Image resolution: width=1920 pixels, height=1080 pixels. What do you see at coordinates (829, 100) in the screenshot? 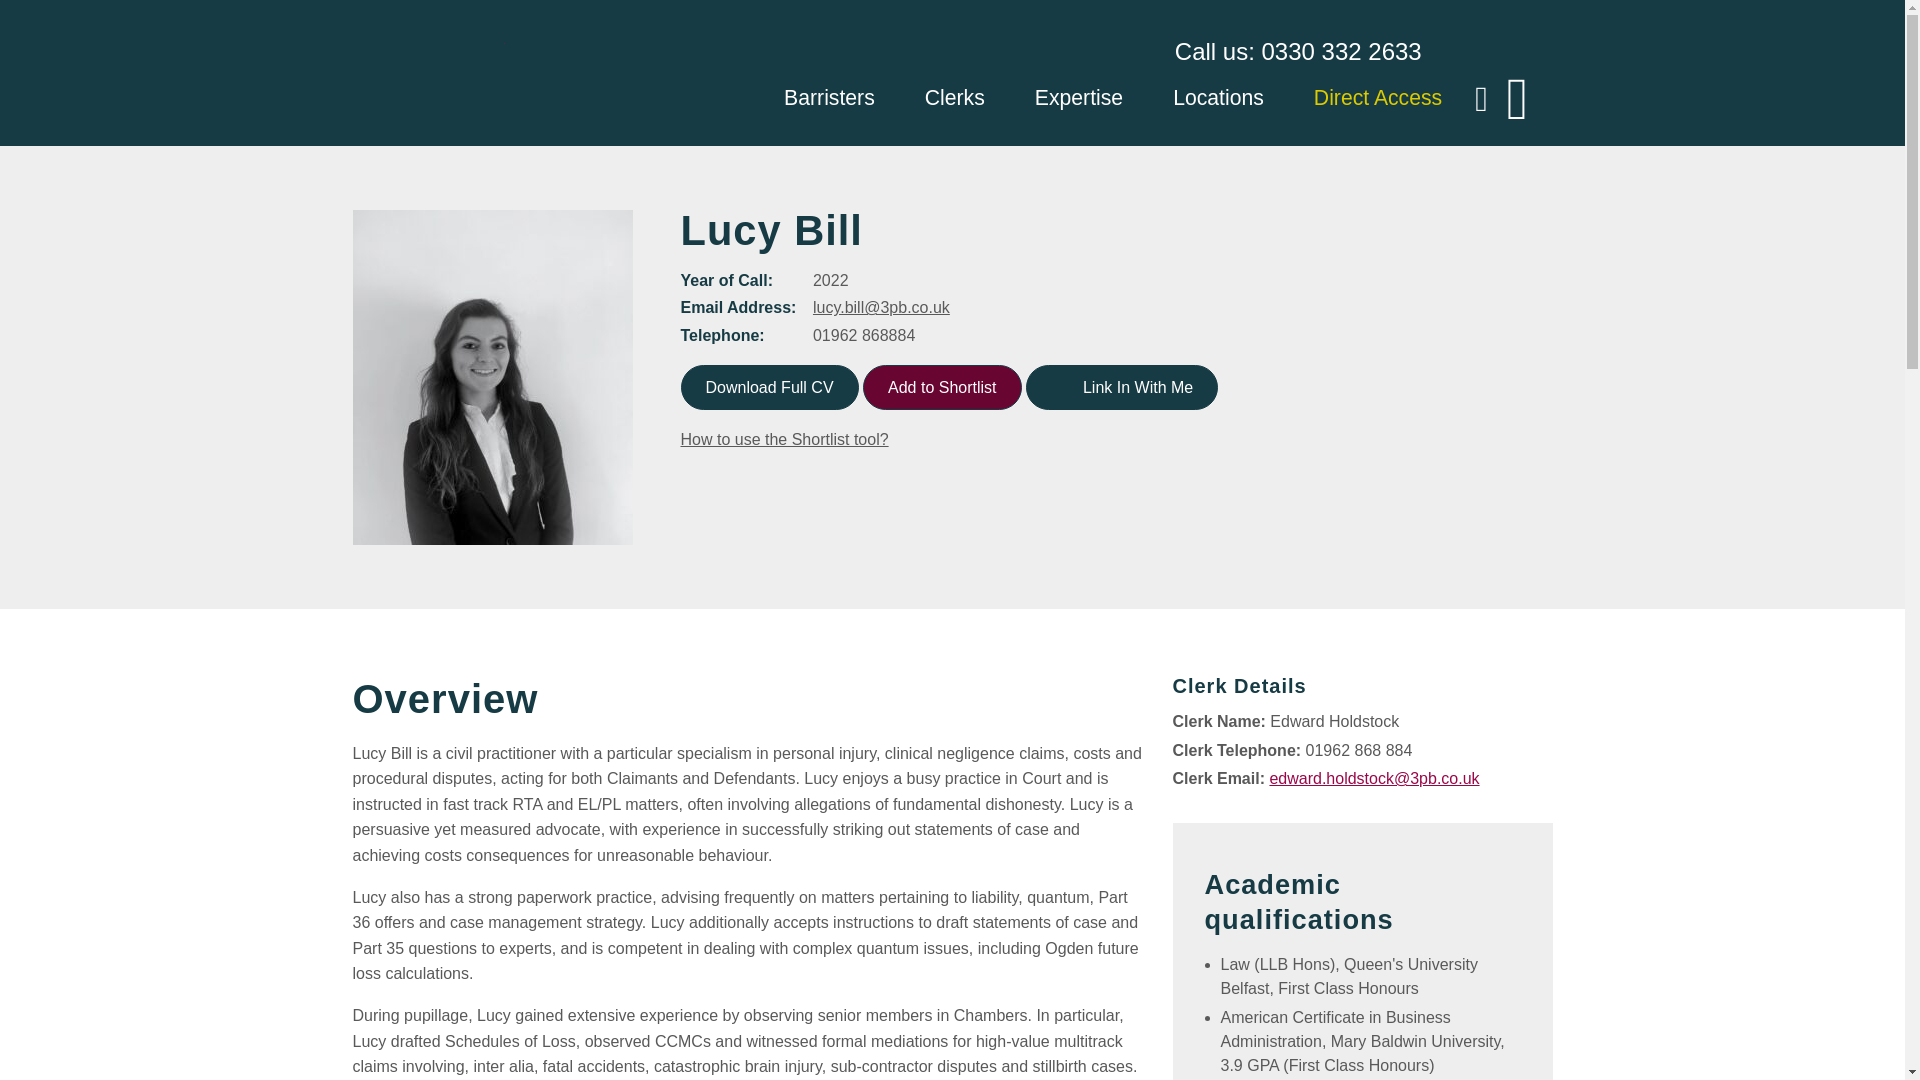
I see `Barristers` at bounding box center [829, 100].